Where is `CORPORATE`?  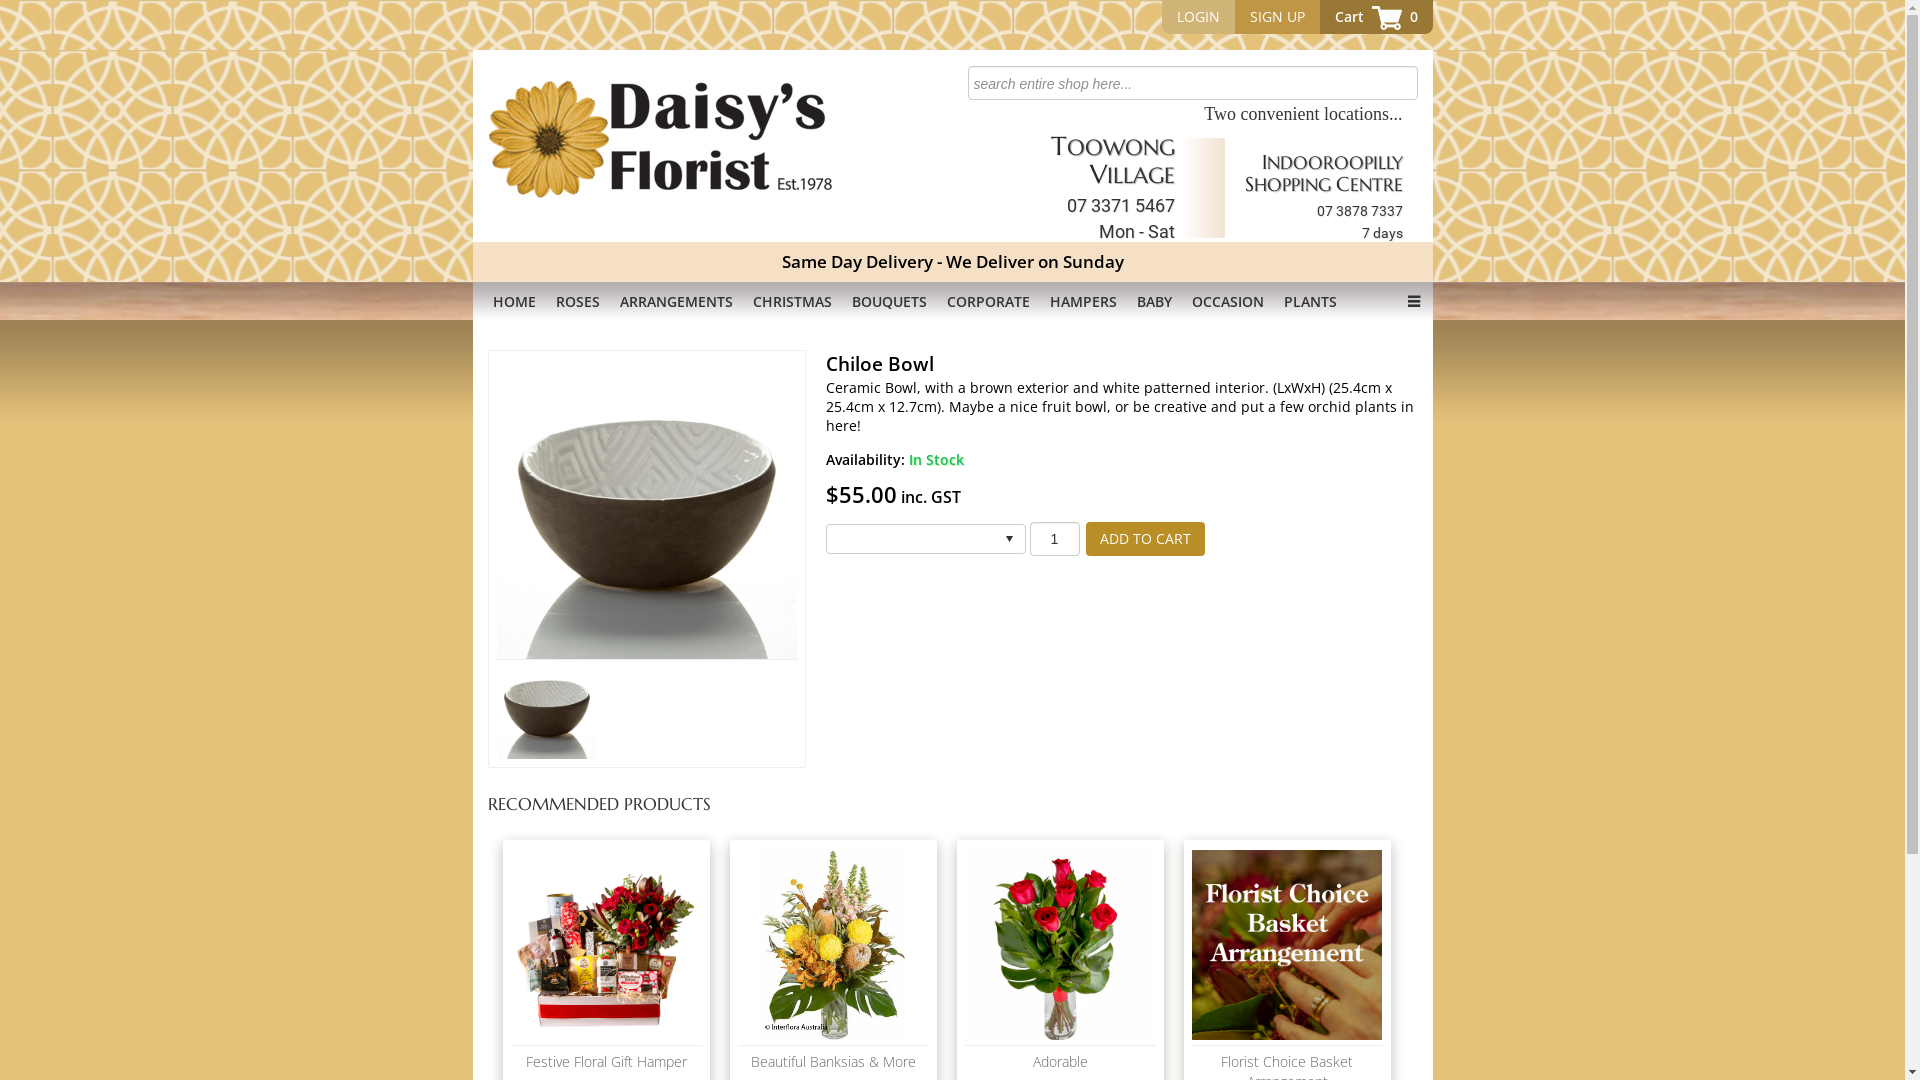 CORPORATE is located at coordinates (988, 302).